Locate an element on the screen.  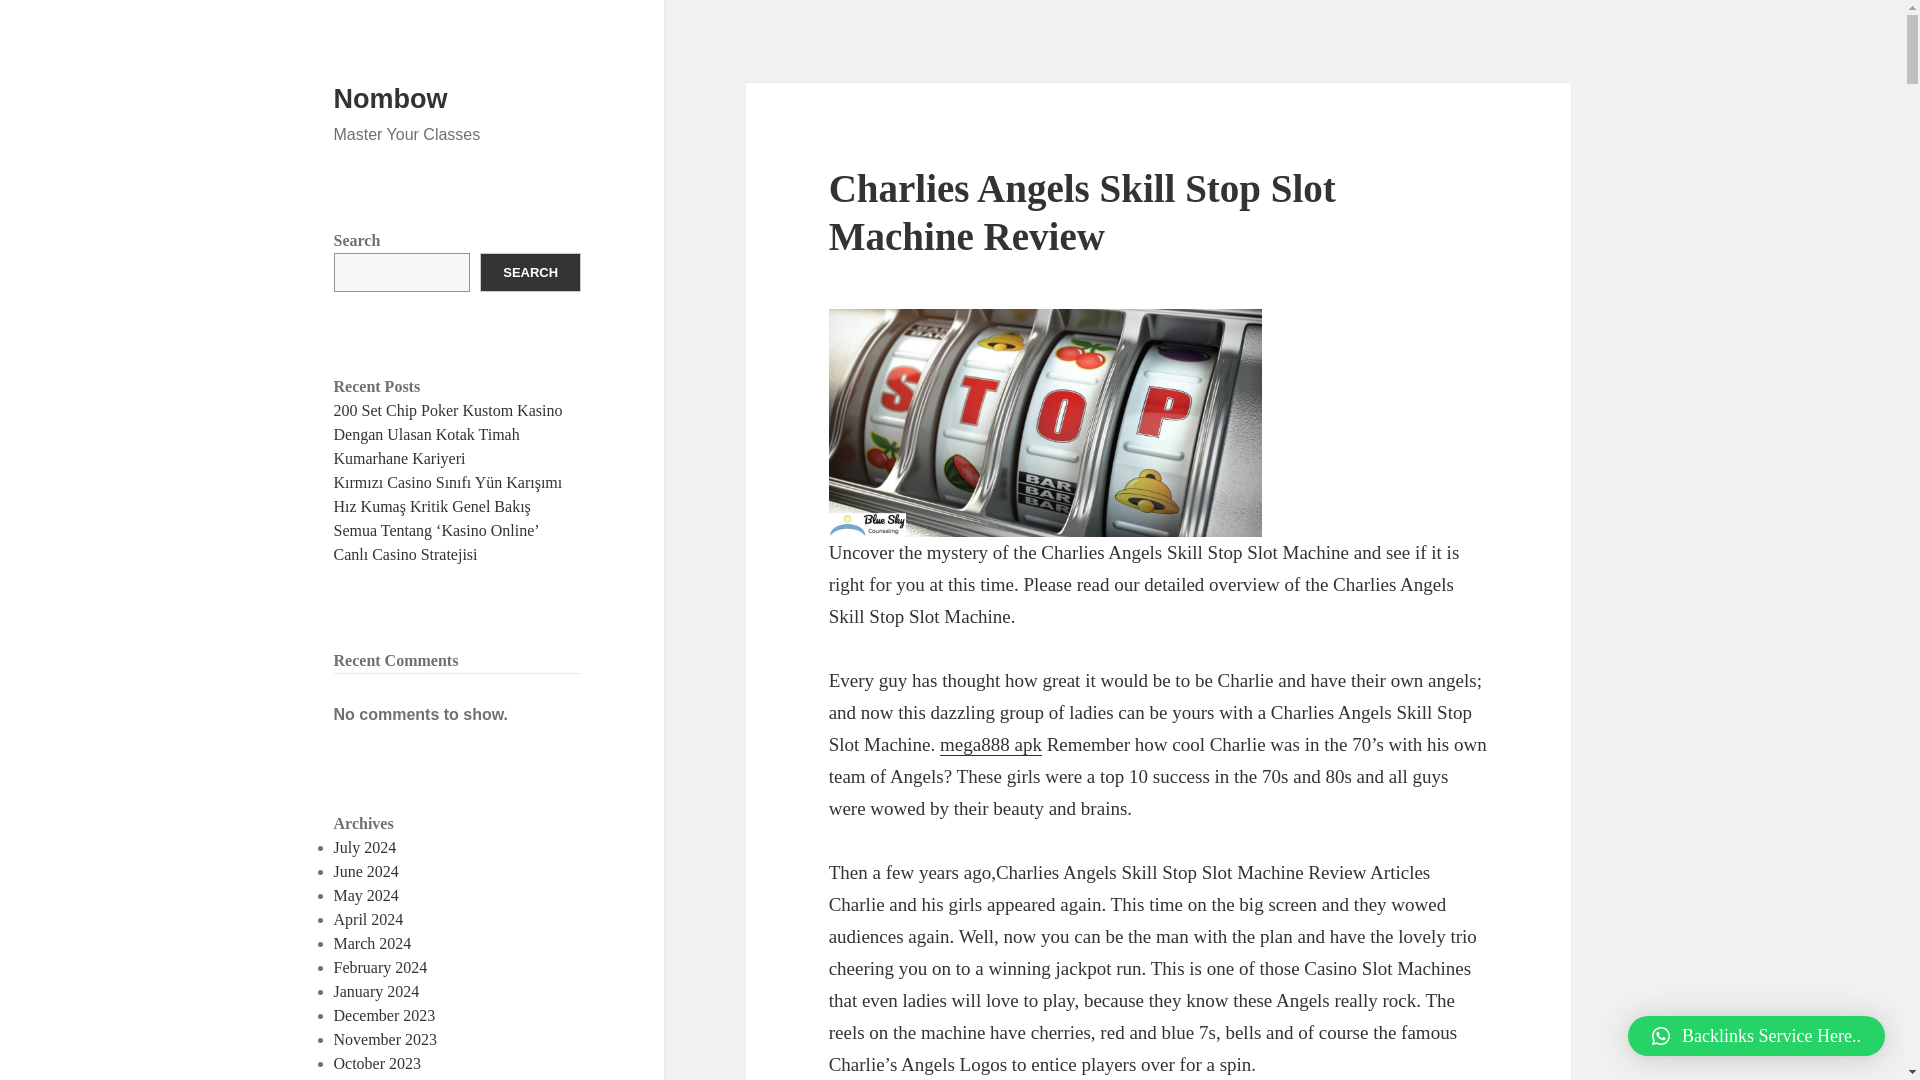
May 2024 is located at coordinates (366, 894).